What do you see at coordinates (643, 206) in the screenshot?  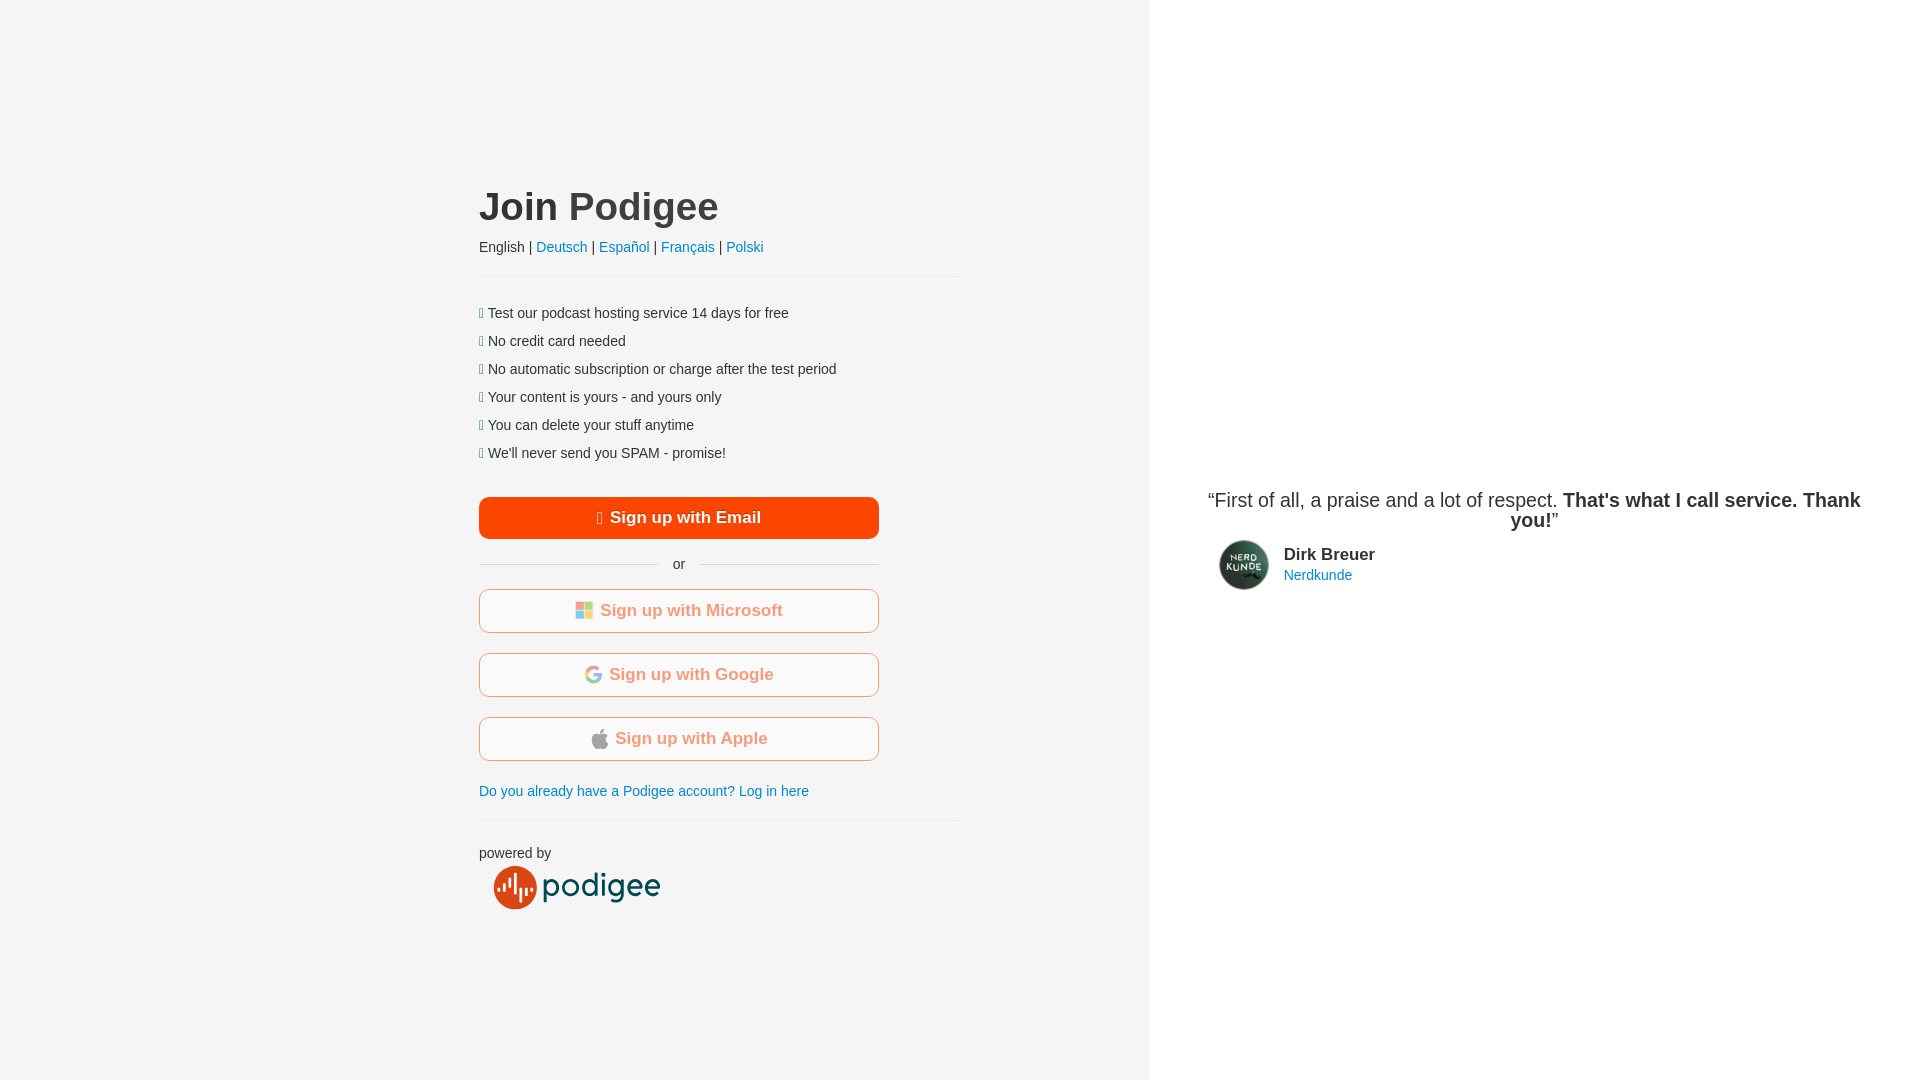 I see `Back to the Podigee homepage` at bounding box center [643, 206].